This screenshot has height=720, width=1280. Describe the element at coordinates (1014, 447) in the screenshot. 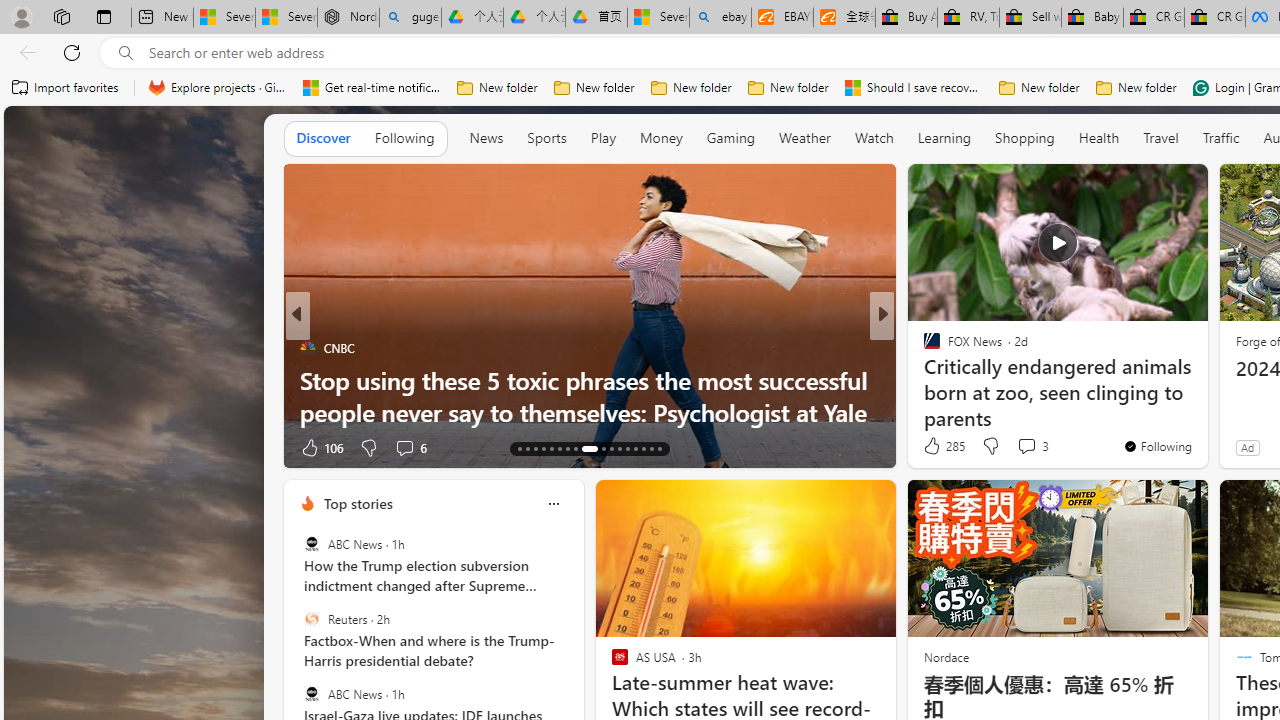

I see `View comments 1 Comment` at that location.